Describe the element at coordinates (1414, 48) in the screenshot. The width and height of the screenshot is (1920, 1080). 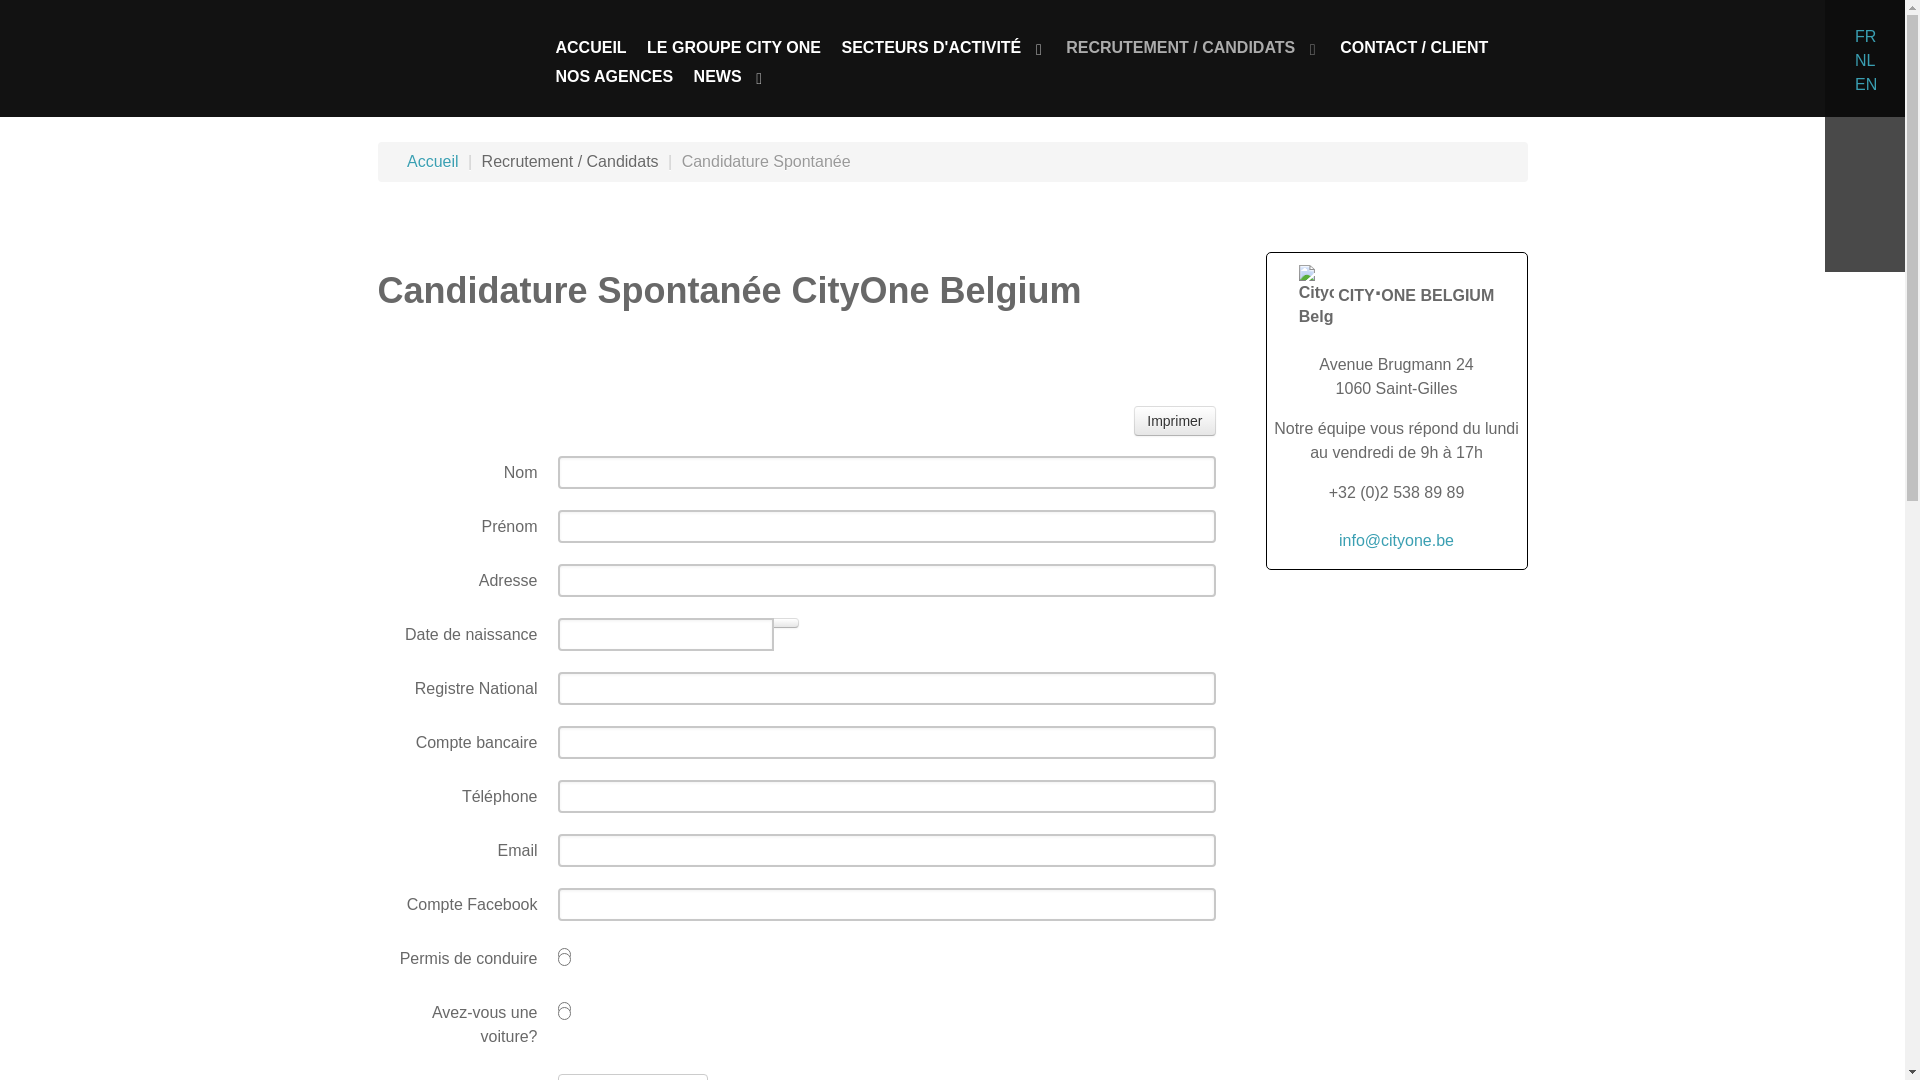
I see `CONTACT / CLIENT` at that location.